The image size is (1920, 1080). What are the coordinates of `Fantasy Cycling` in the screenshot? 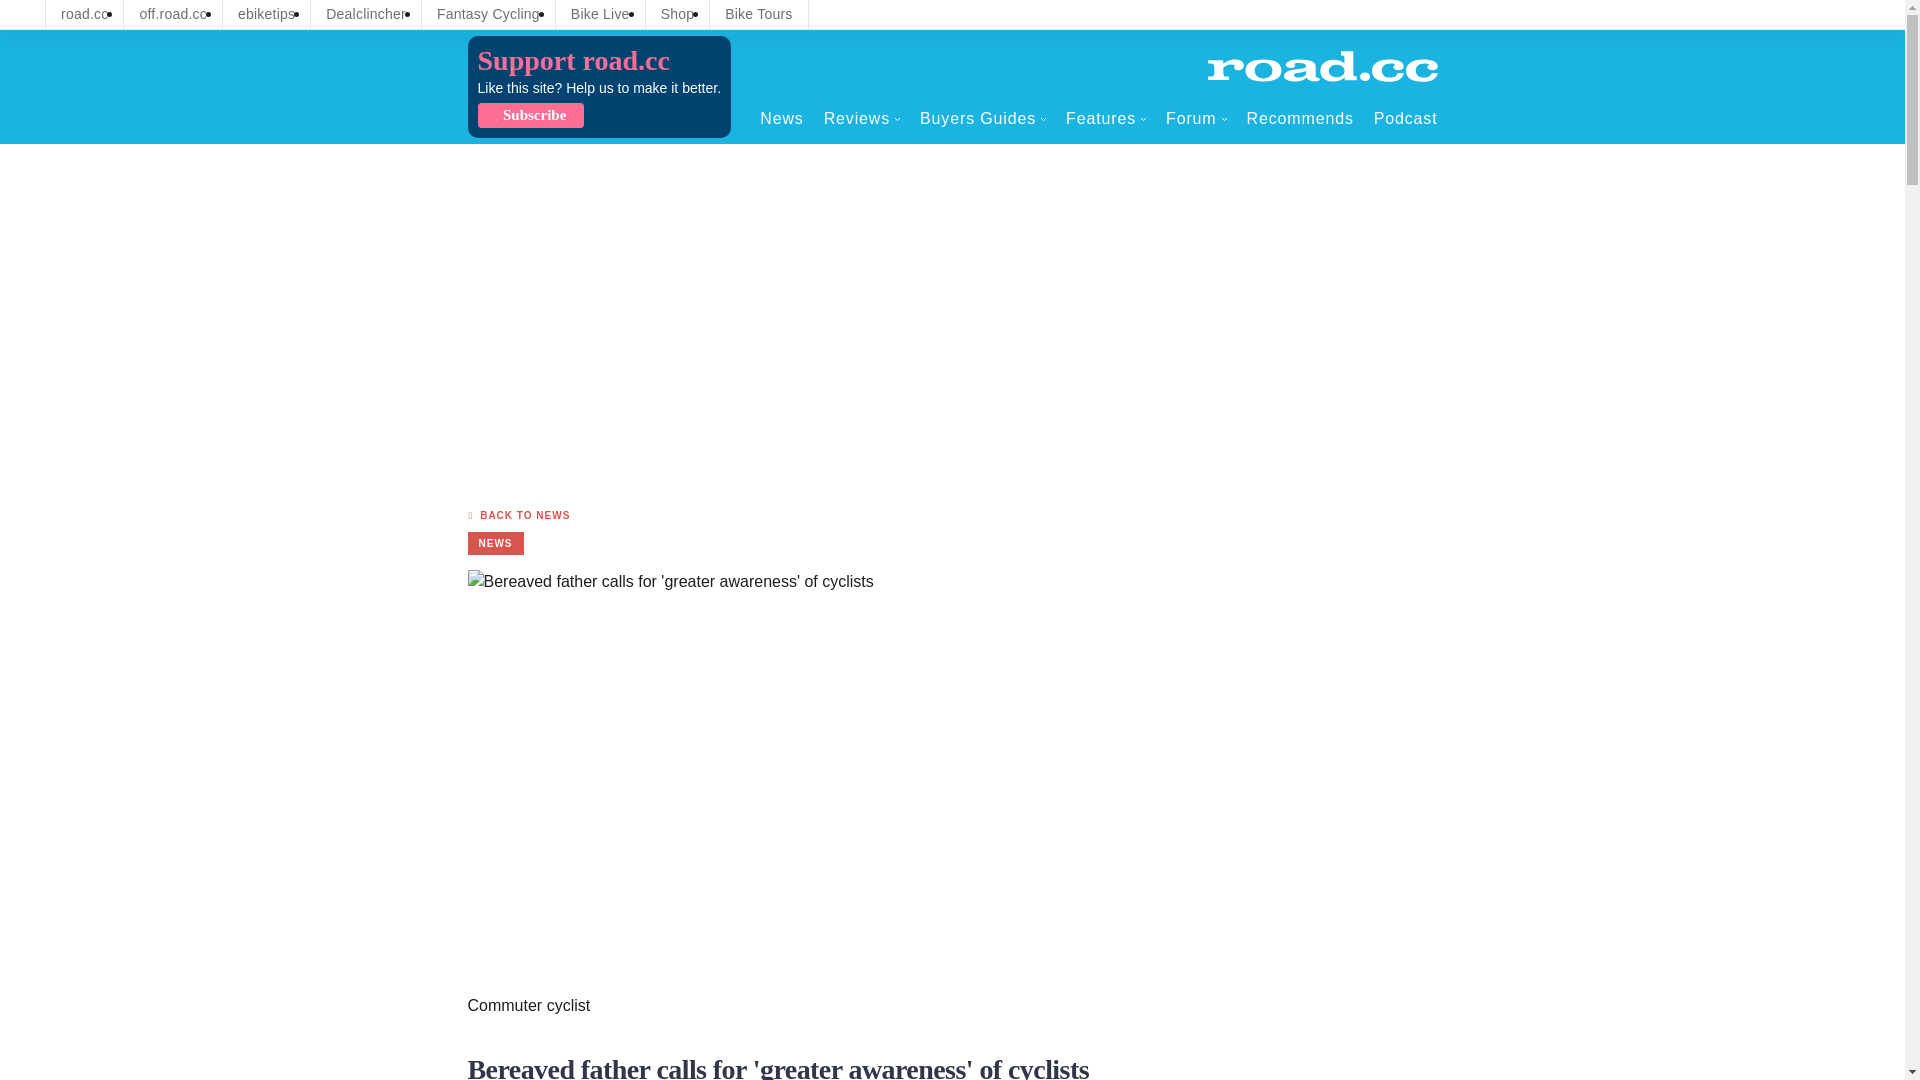 It's located at (488, 14).